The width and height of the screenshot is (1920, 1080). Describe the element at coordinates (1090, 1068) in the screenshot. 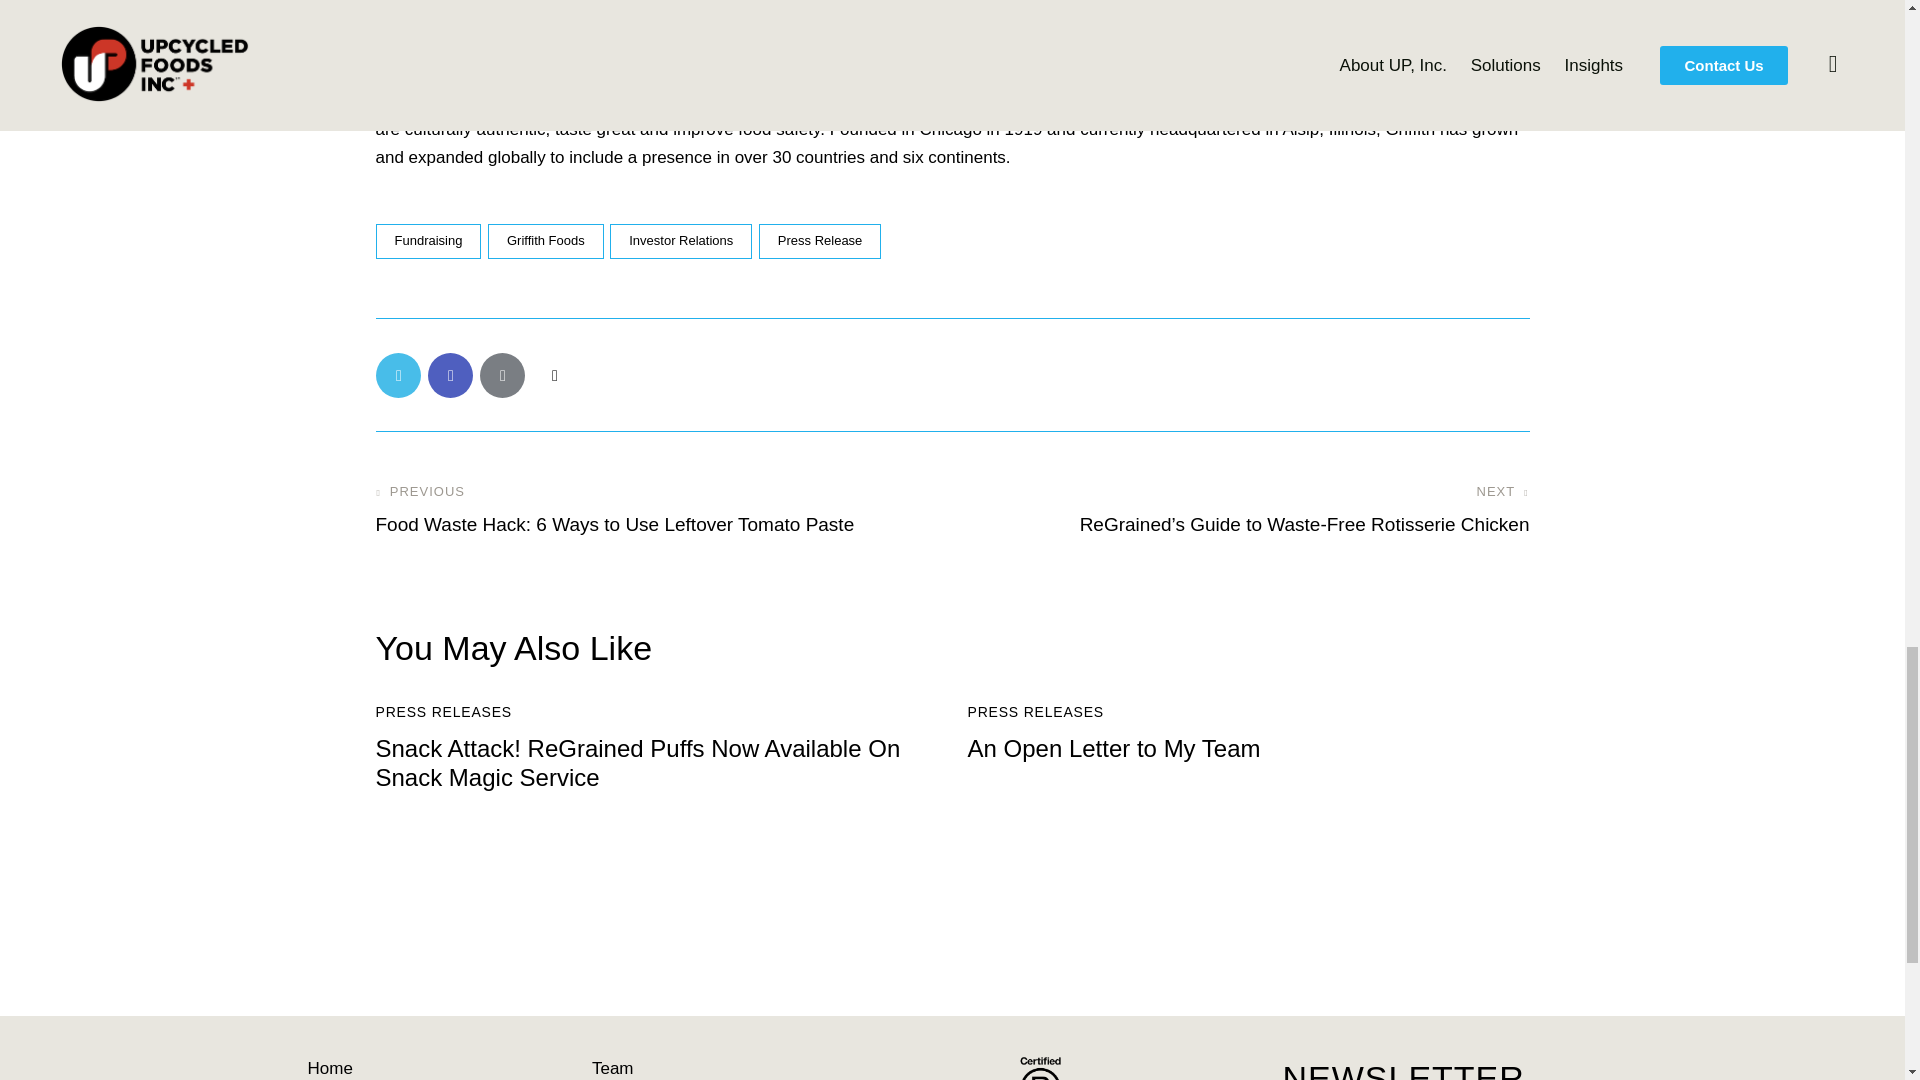

I see `2018-Corp-wTag-Black-L` at that location.